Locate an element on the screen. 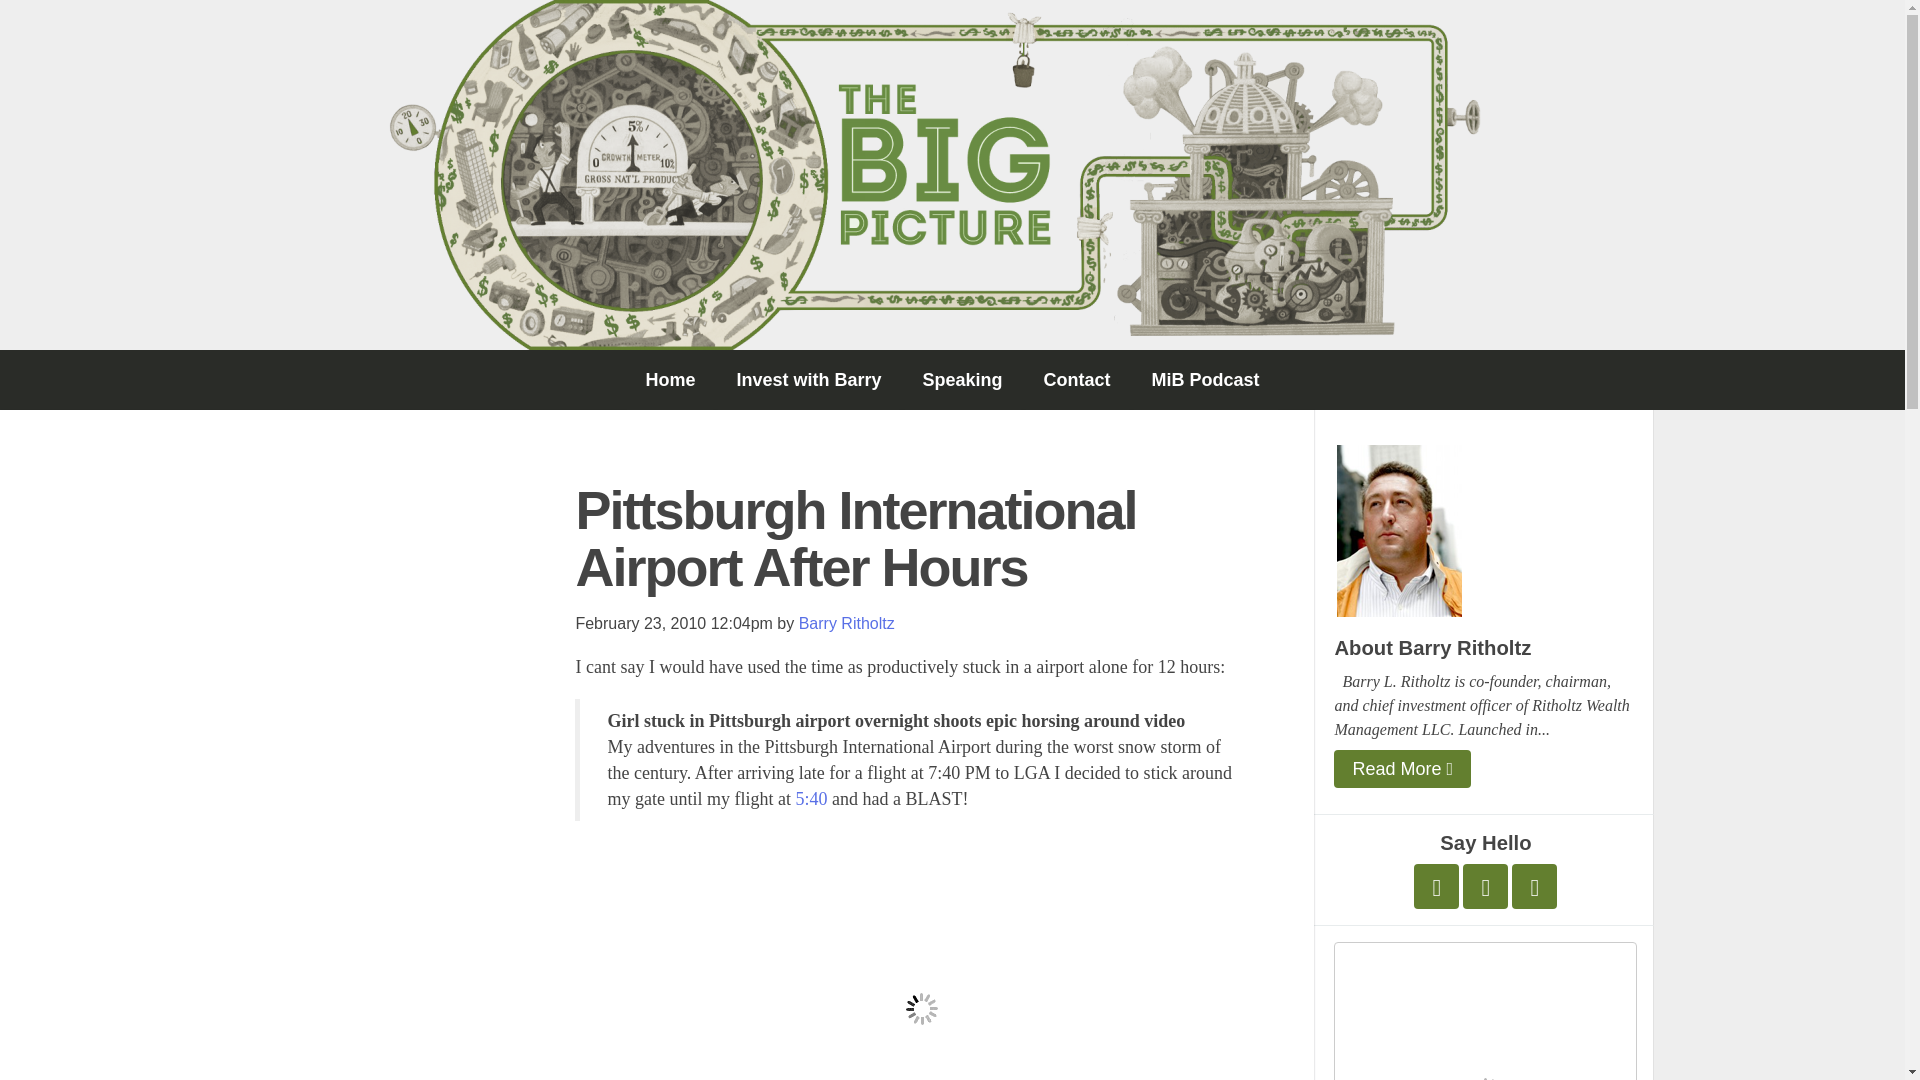  Home is located at coordinates (670, 380).